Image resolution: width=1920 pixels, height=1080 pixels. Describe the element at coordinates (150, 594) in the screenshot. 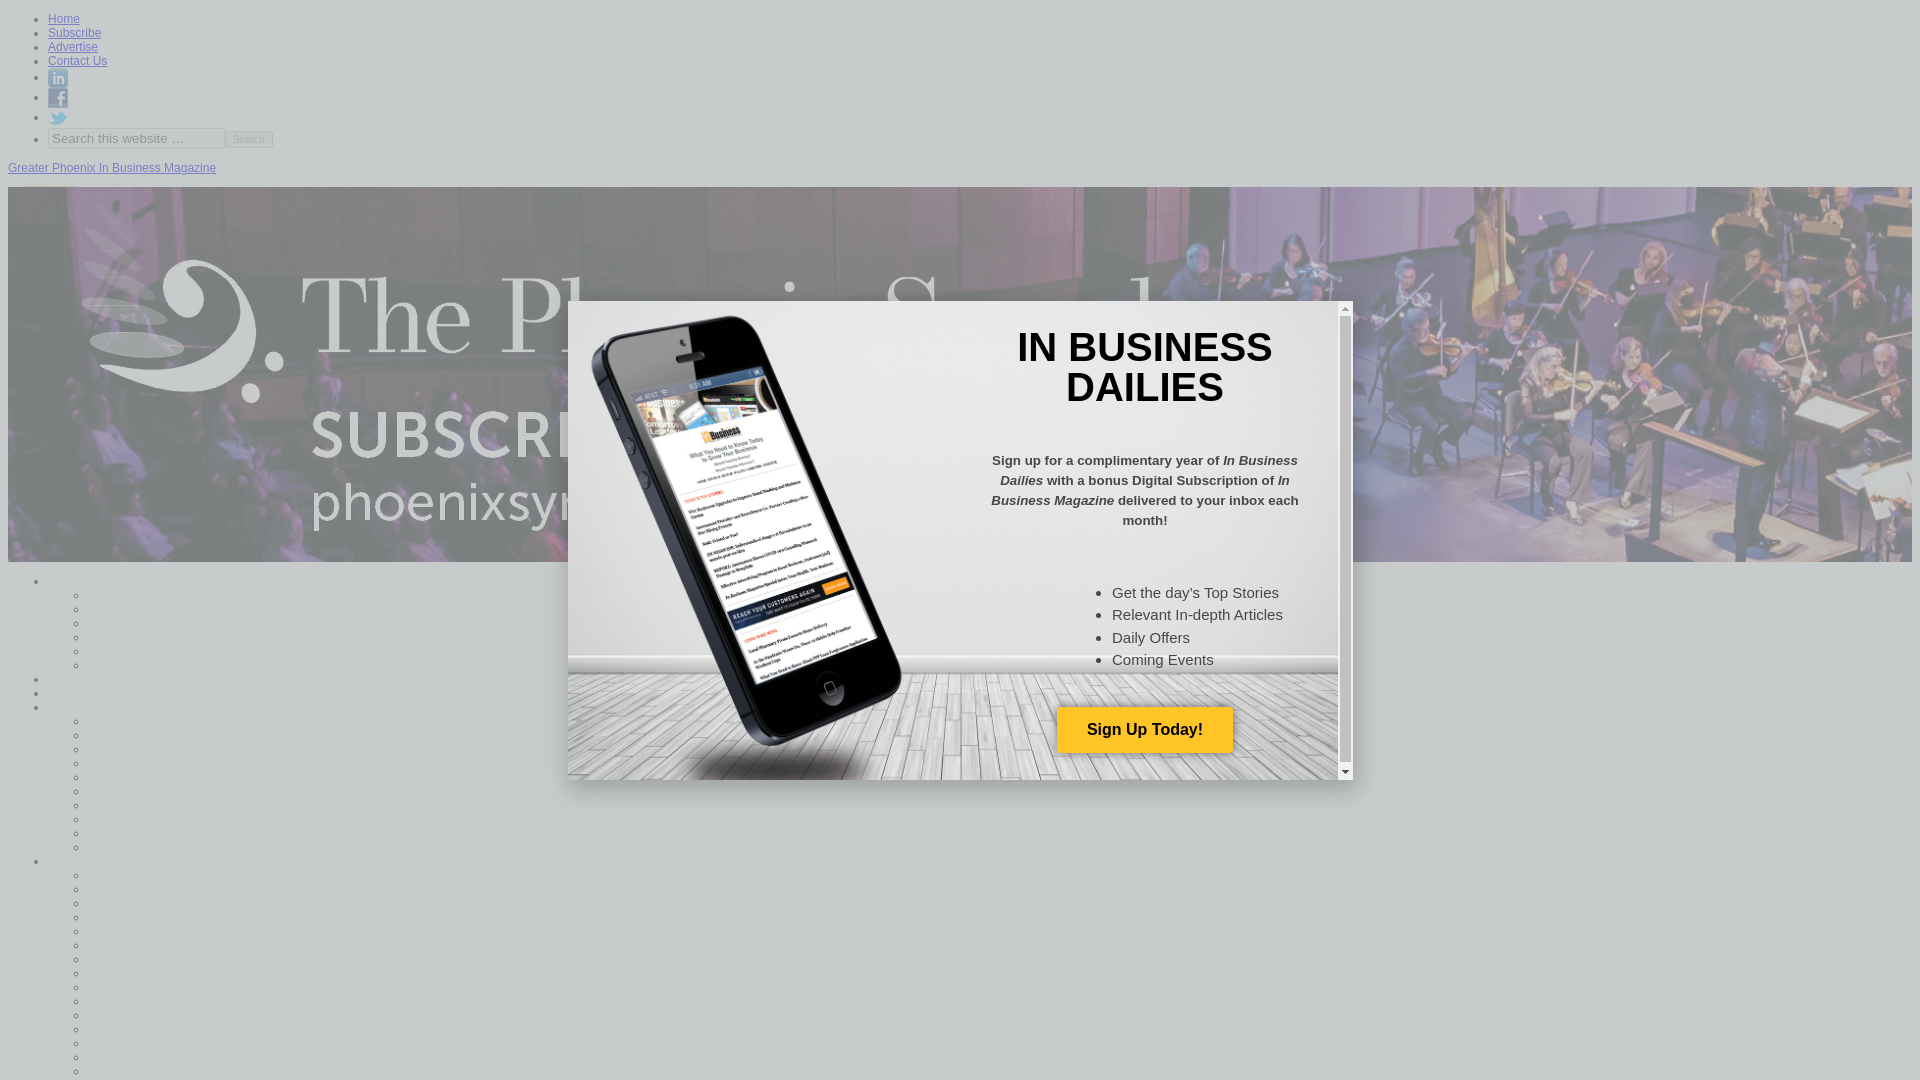

I see `Latest Issue` at that location.